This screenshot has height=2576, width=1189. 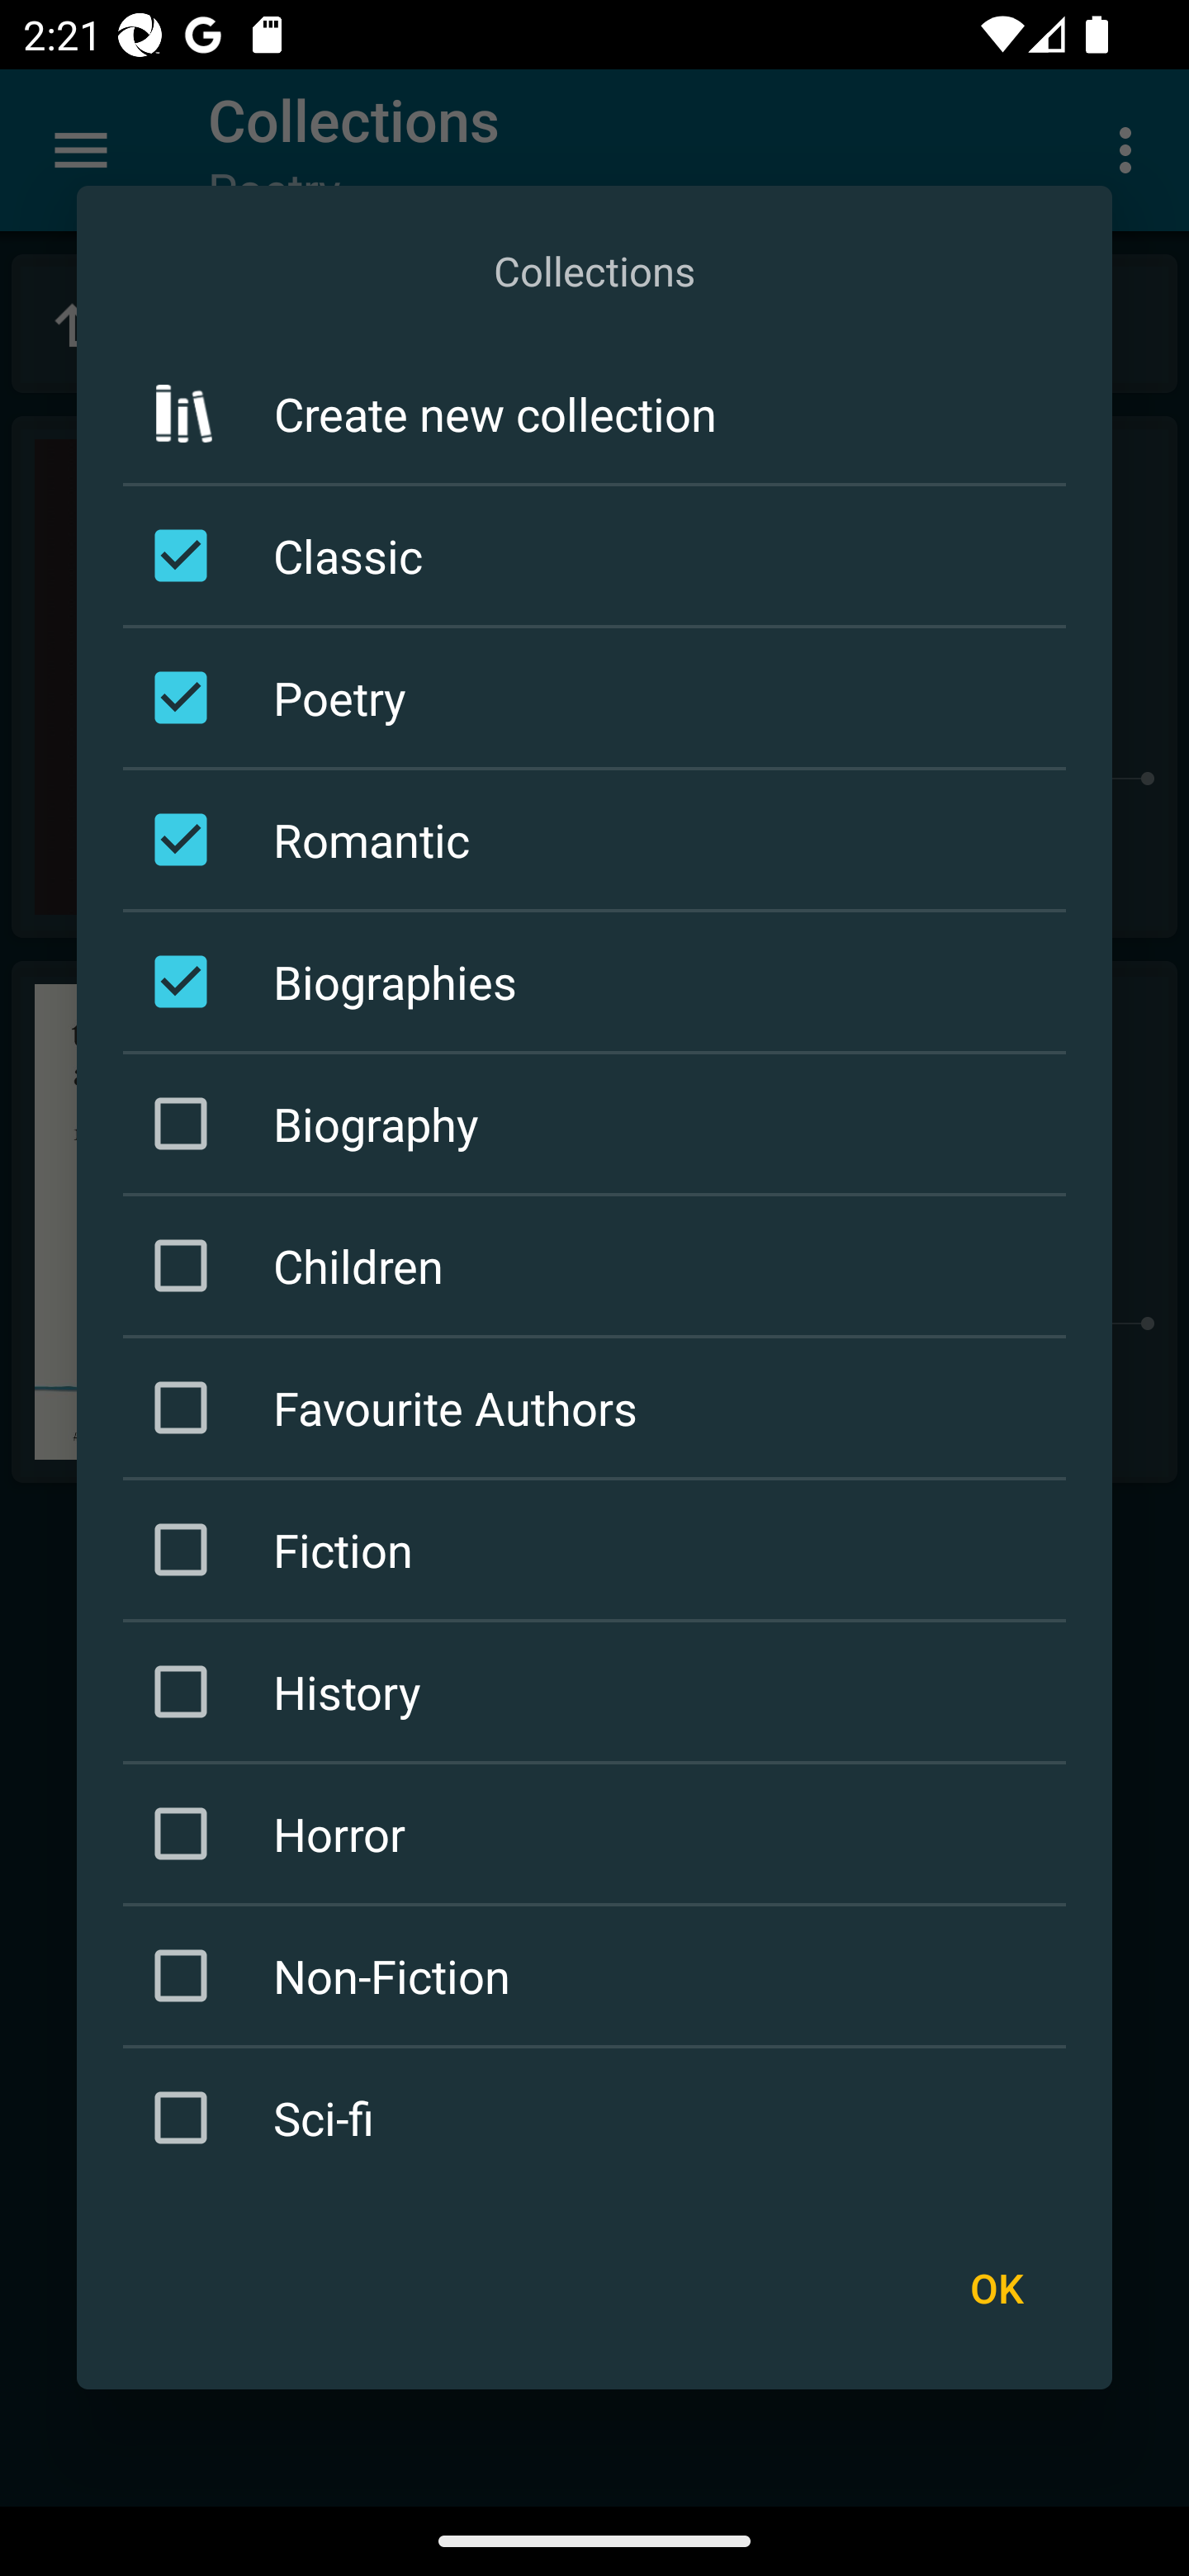 I want to click on Romantic, so click(x=599, y=839).